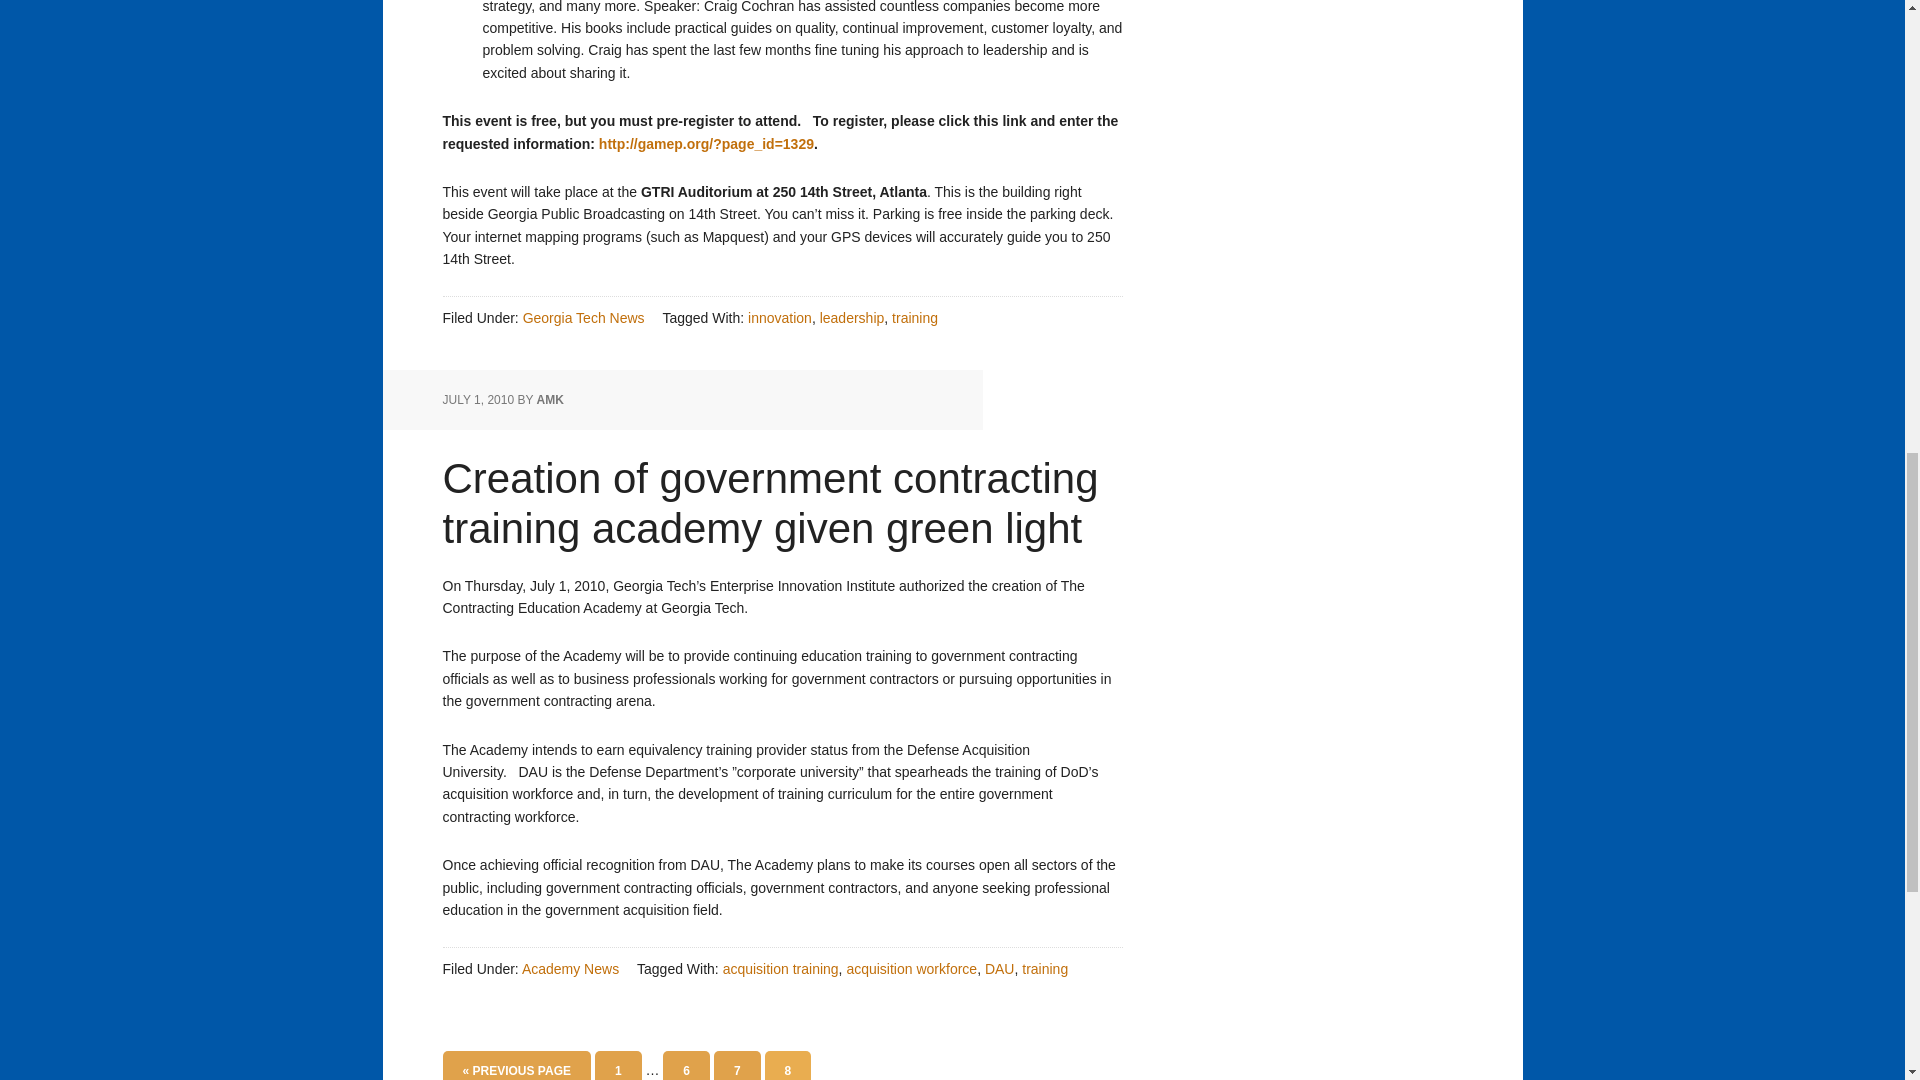  Describe the element at coordinates (1000, 969) in the screenshot. I see `DAU` at that location.